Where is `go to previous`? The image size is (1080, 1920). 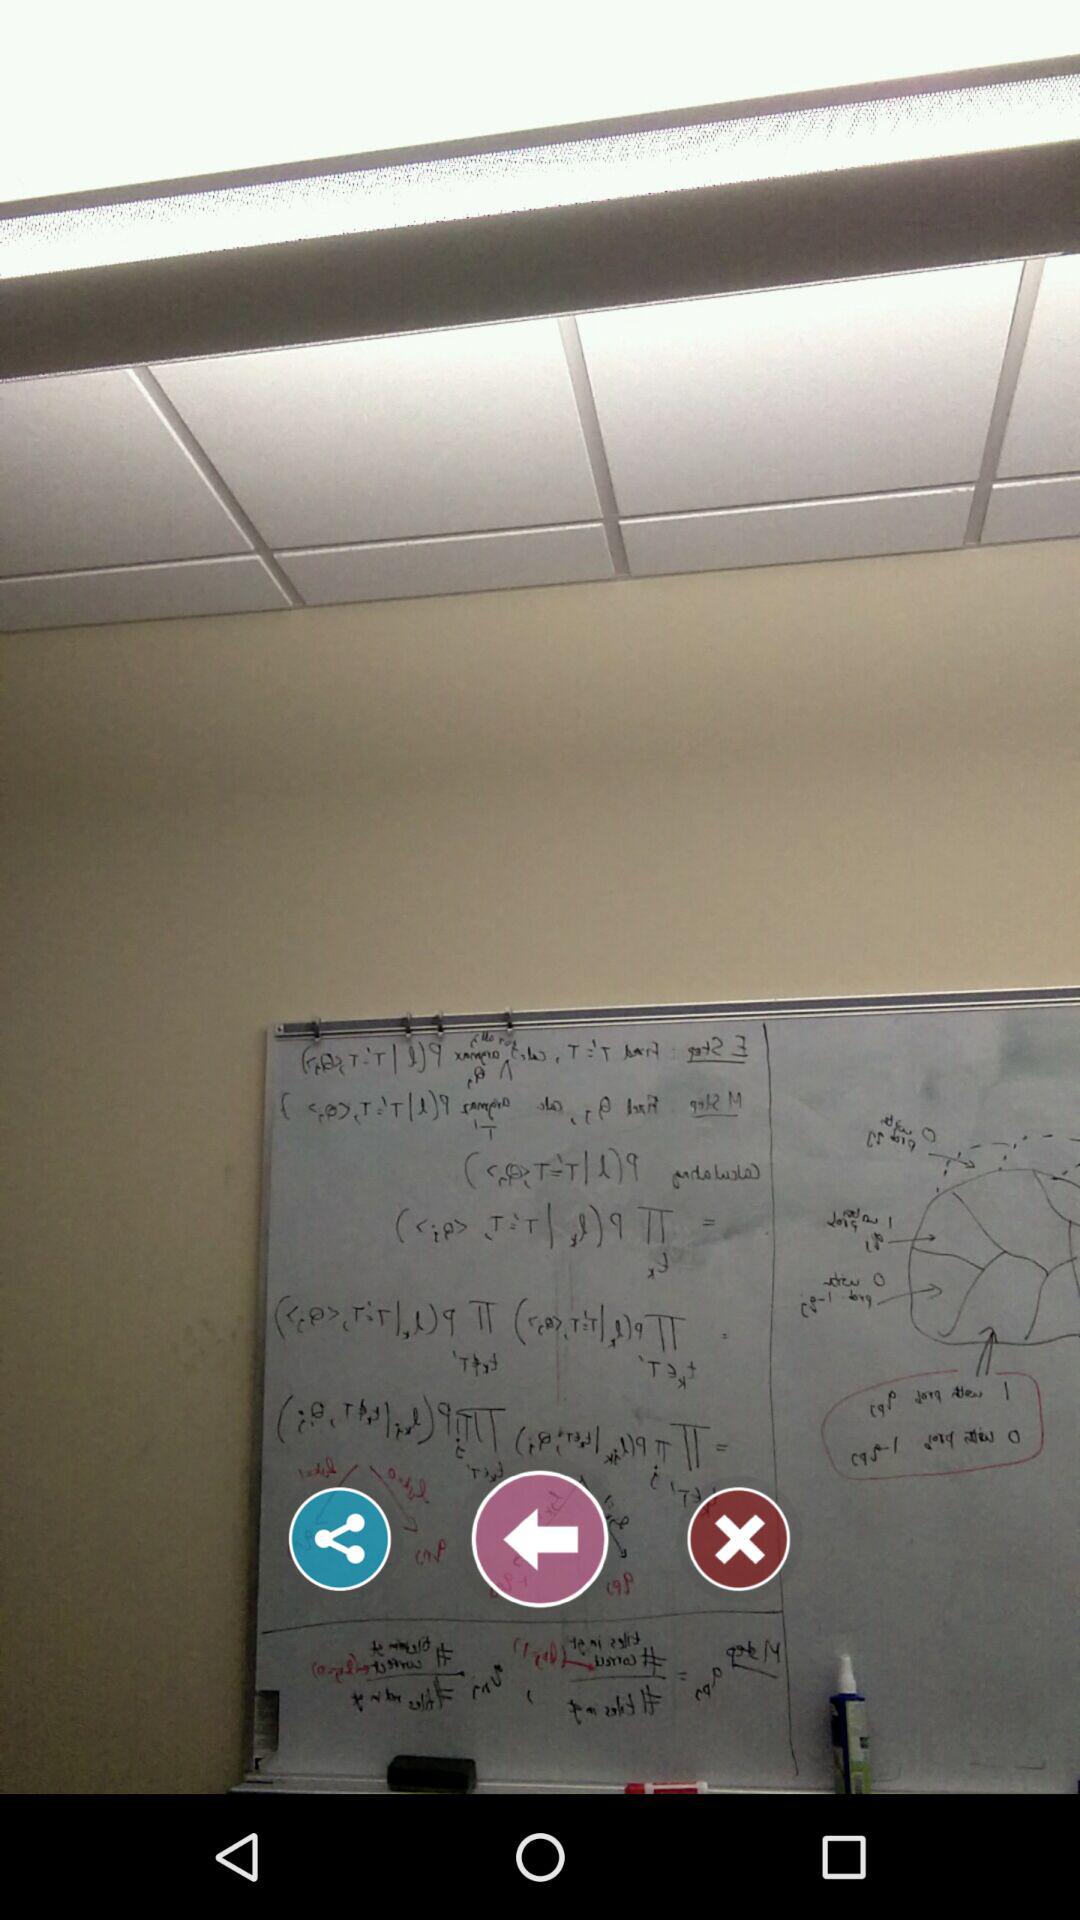 go to previous is located at coordinates (540, 1539).